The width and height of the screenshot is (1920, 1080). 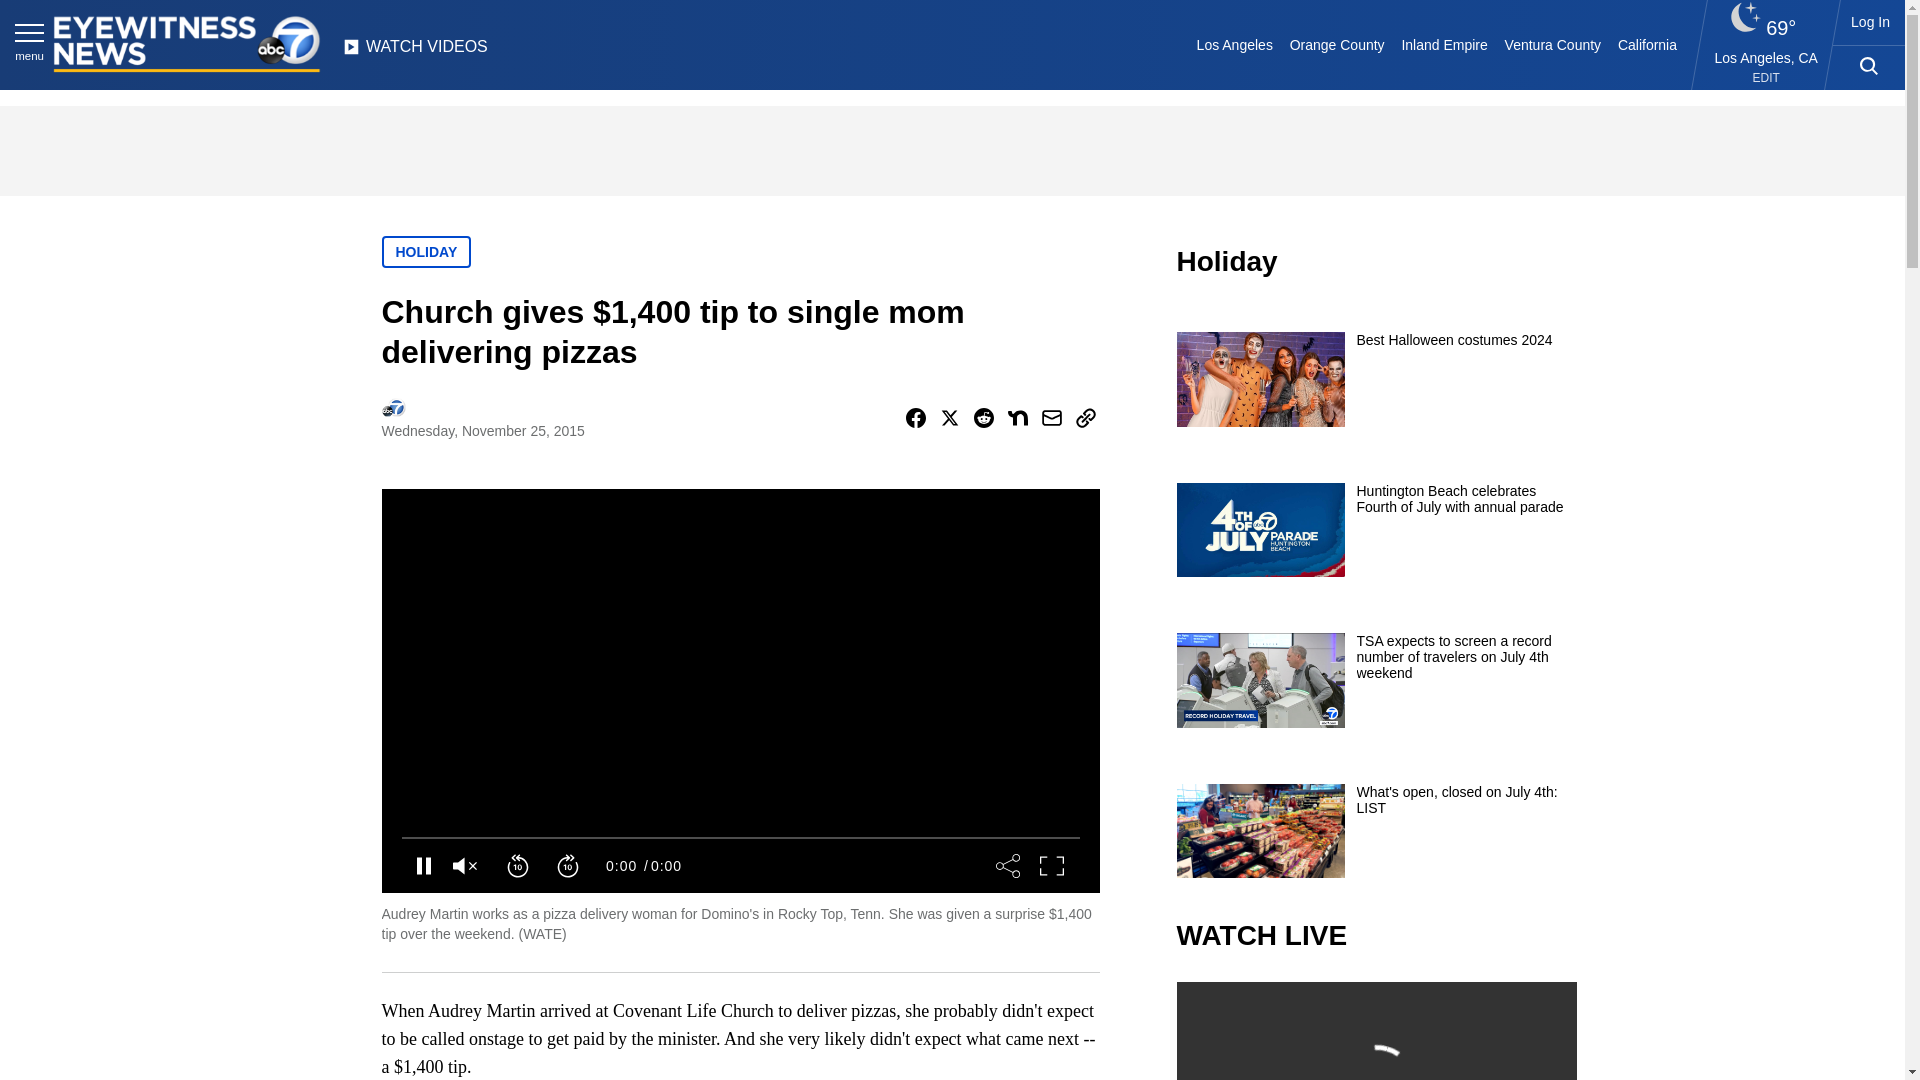 I want to click on Inland Empire, so click(x=1444, y=44).